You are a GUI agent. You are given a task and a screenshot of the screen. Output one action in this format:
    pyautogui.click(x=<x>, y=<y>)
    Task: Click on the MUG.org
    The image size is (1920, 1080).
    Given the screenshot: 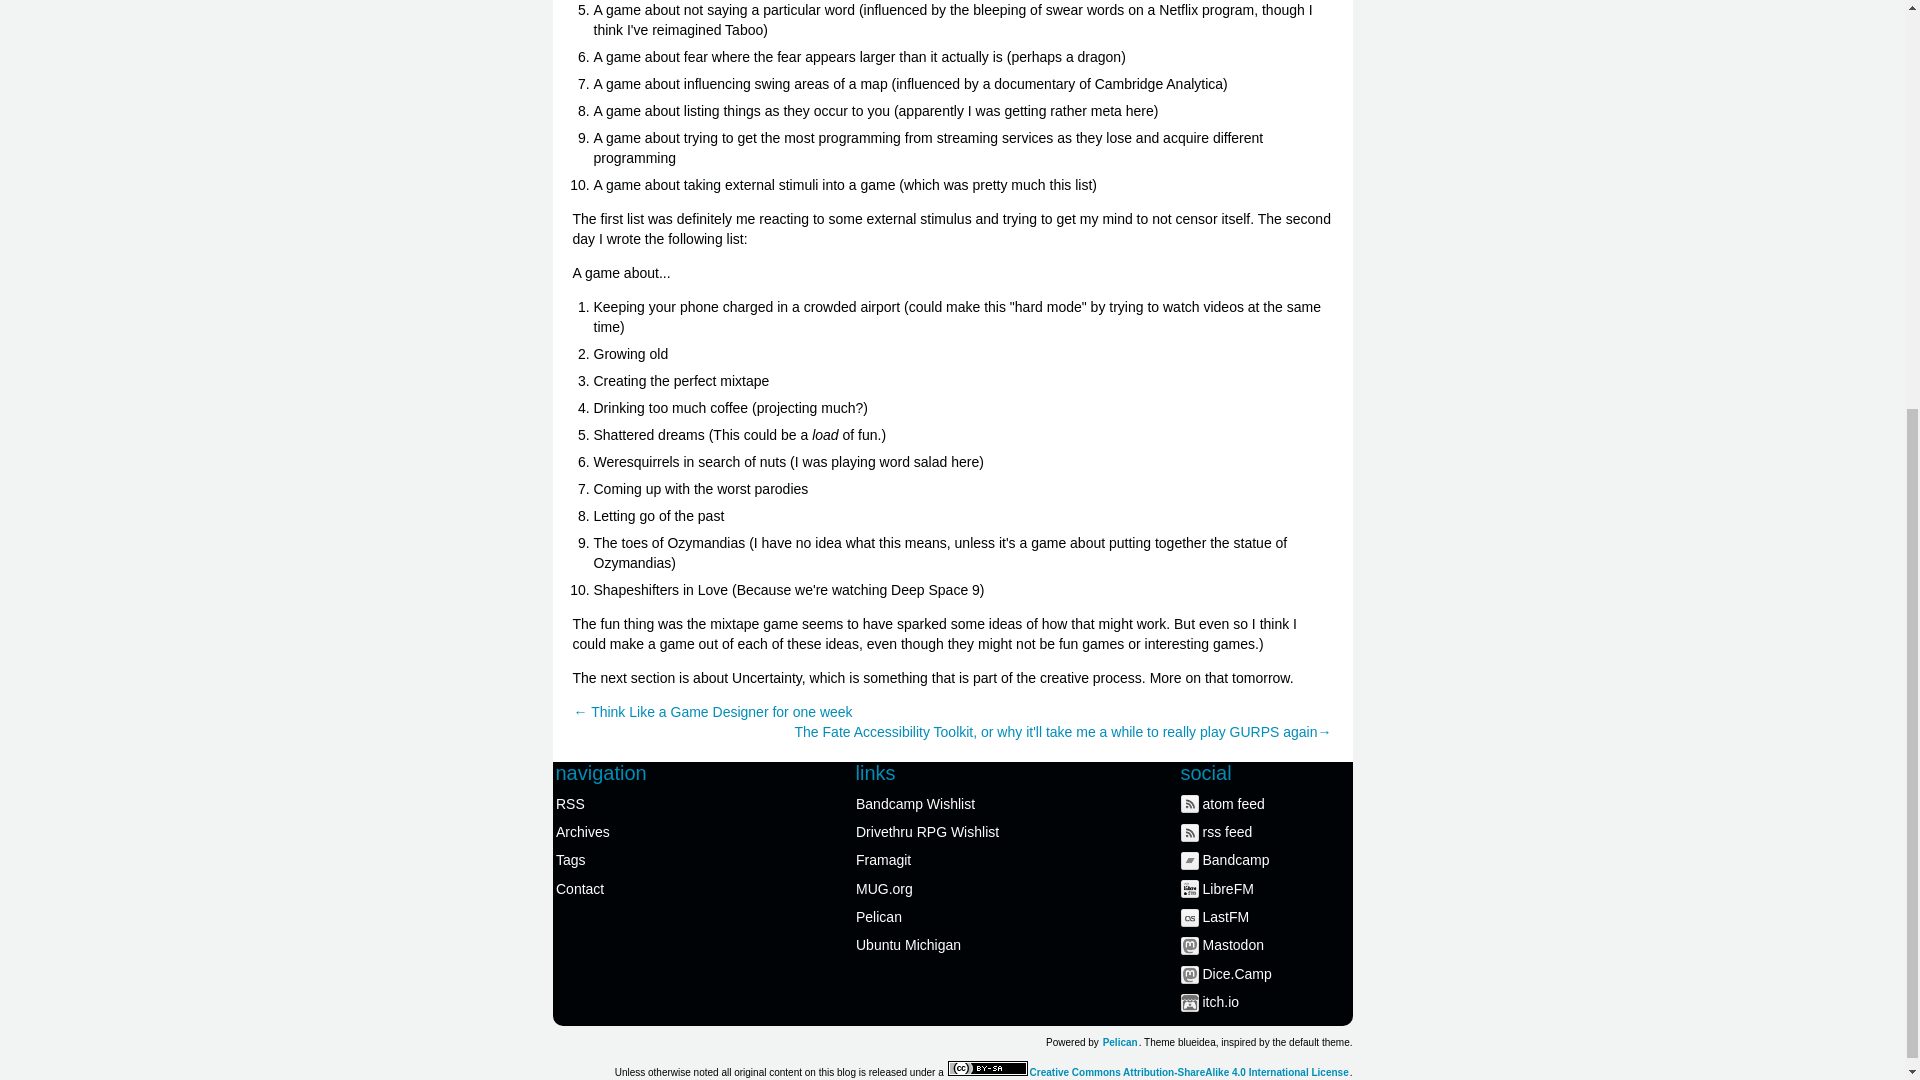 What is the action you would take?
    pyautogui.click(x=944, y=887)
    